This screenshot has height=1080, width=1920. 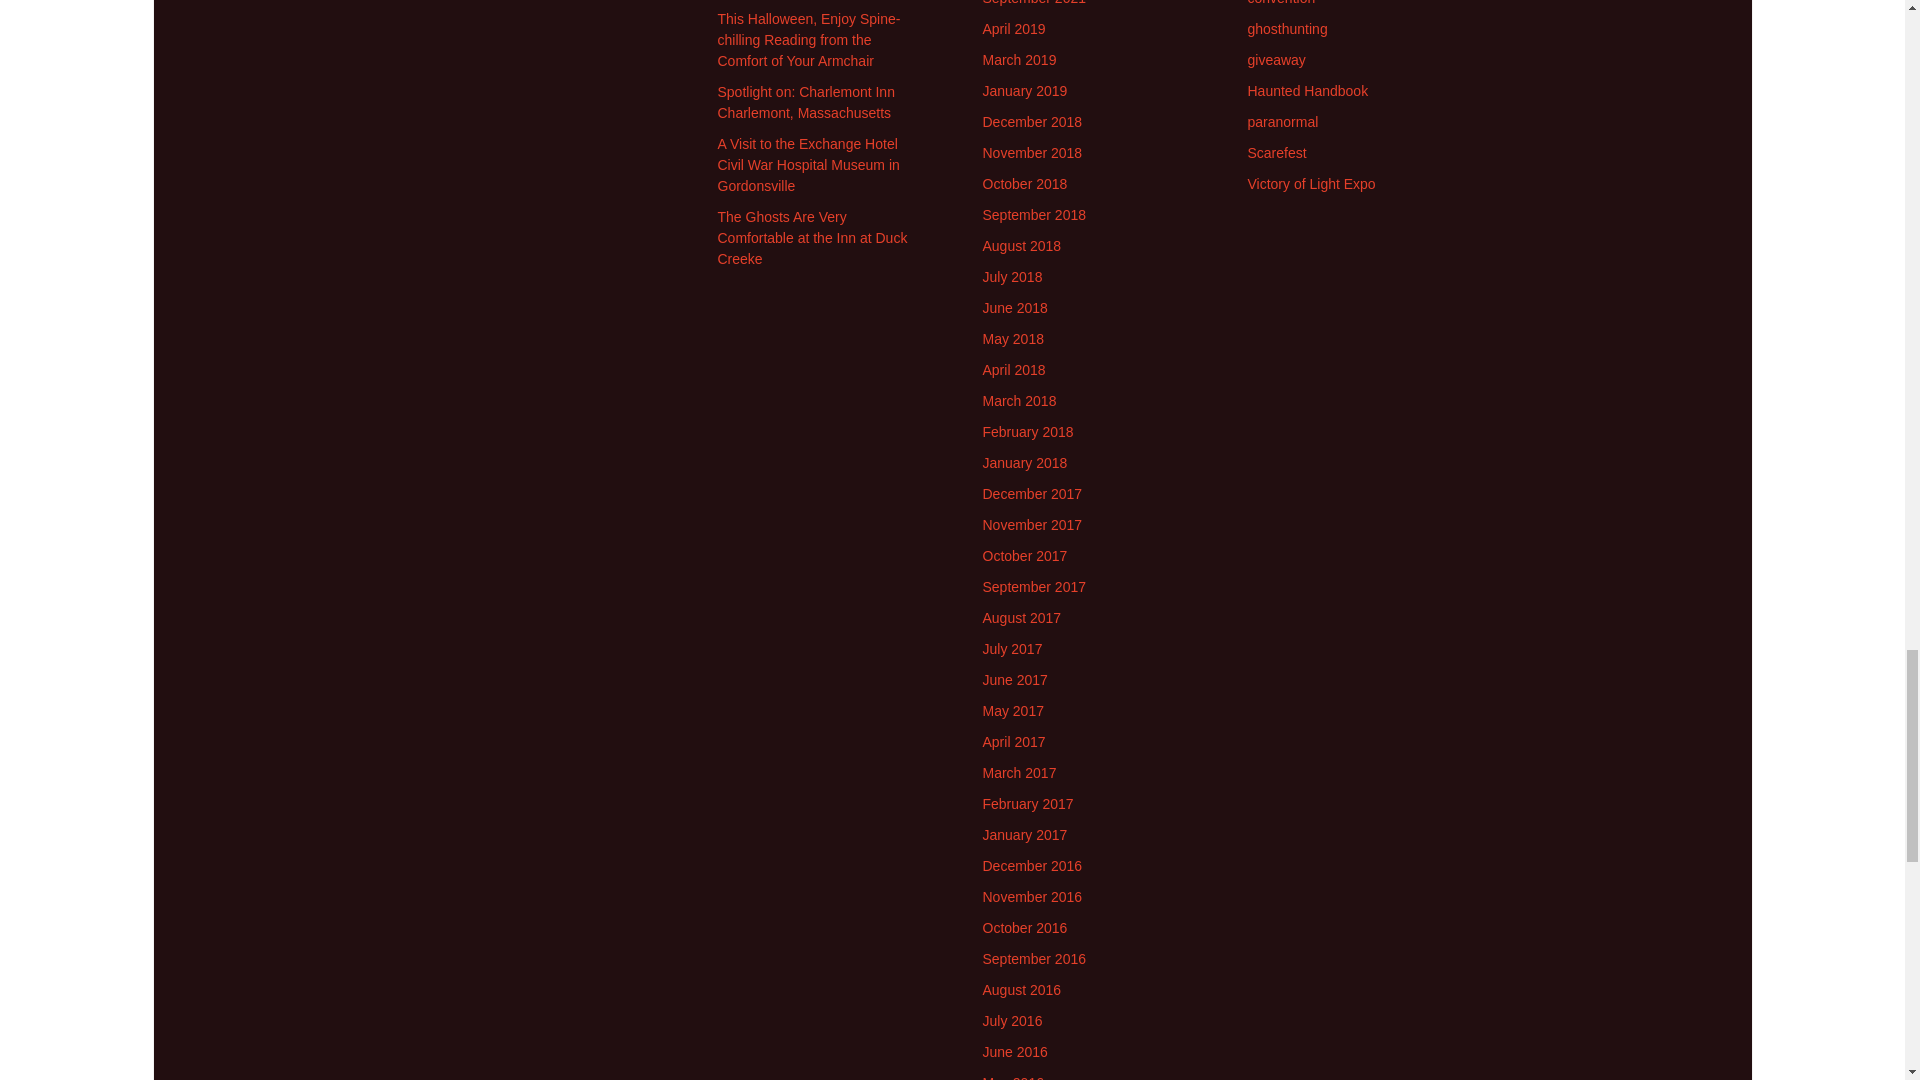 What do you see at coordinates (1012, 28) in the screenshot?
I see `April 2019` at bounding box center [1012, 28].